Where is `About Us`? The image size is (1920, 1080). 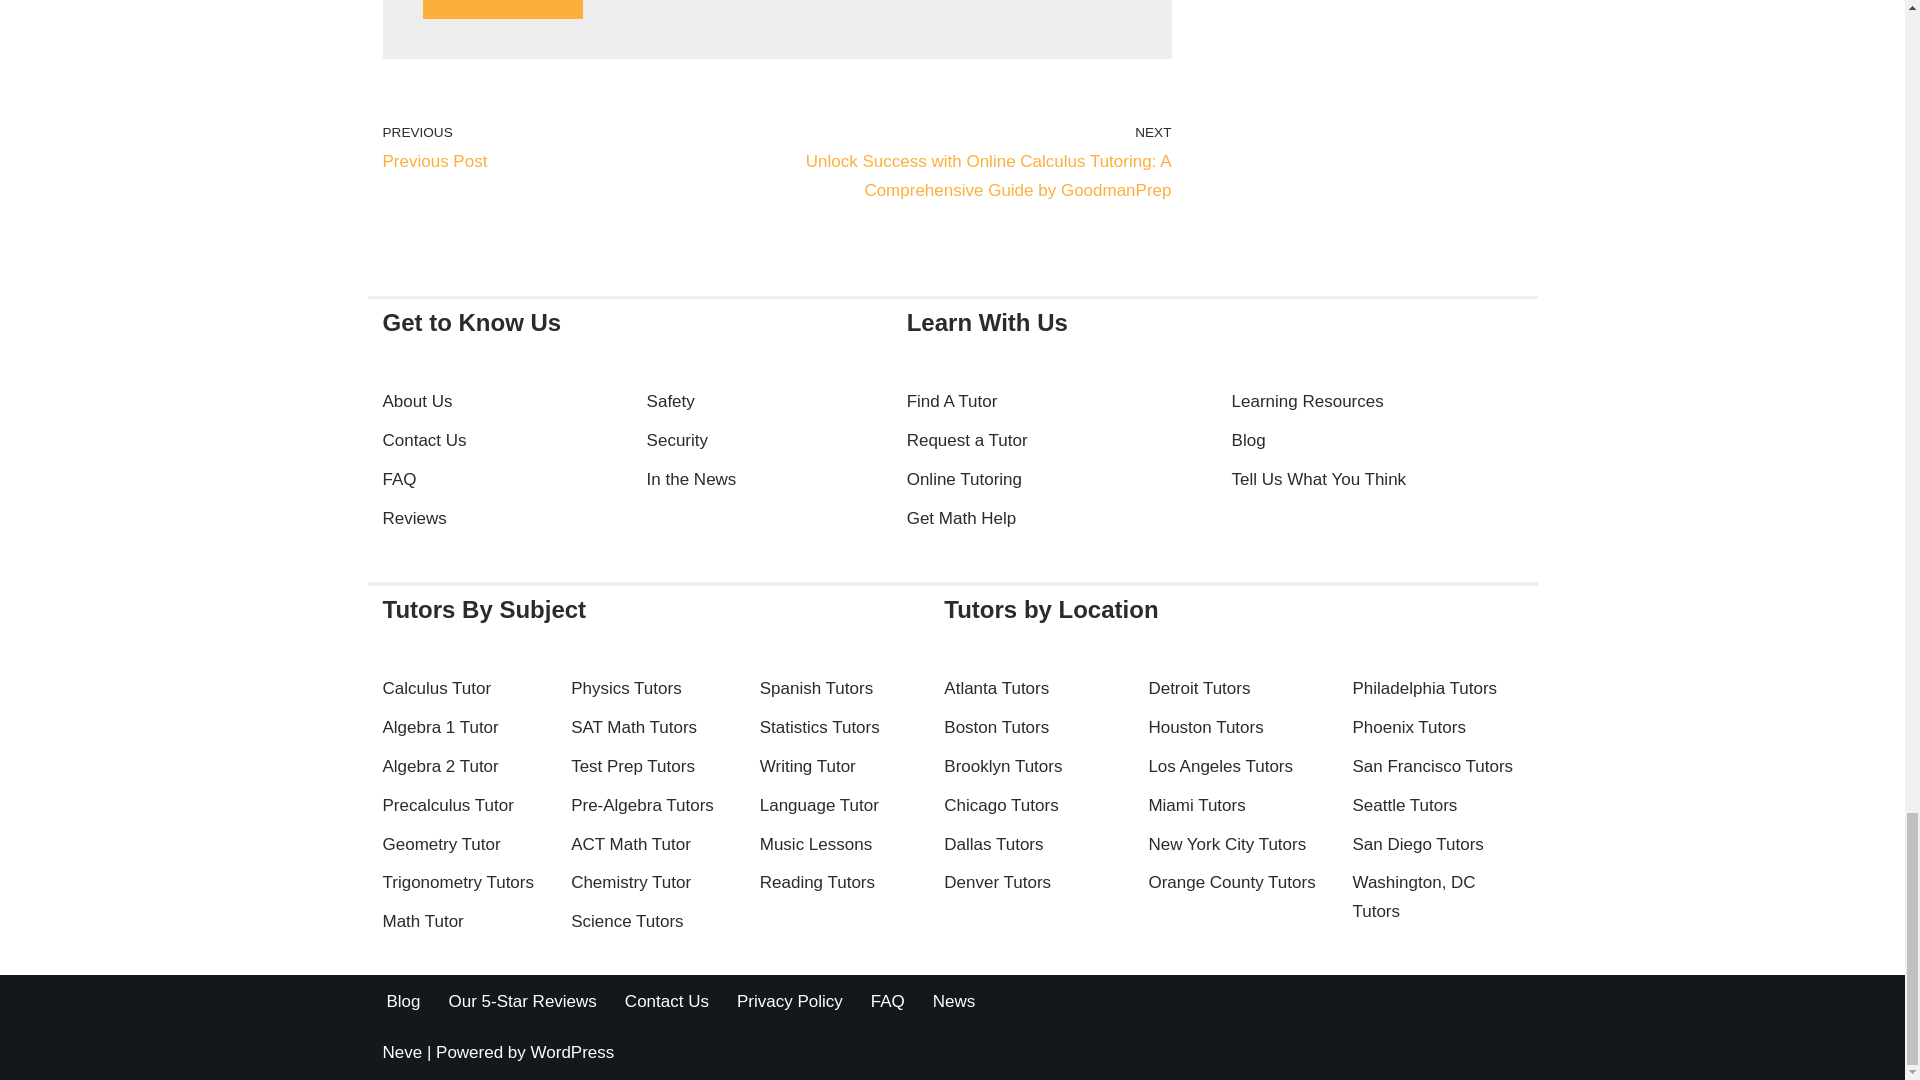 About Us is located at coordinates (574, 148).